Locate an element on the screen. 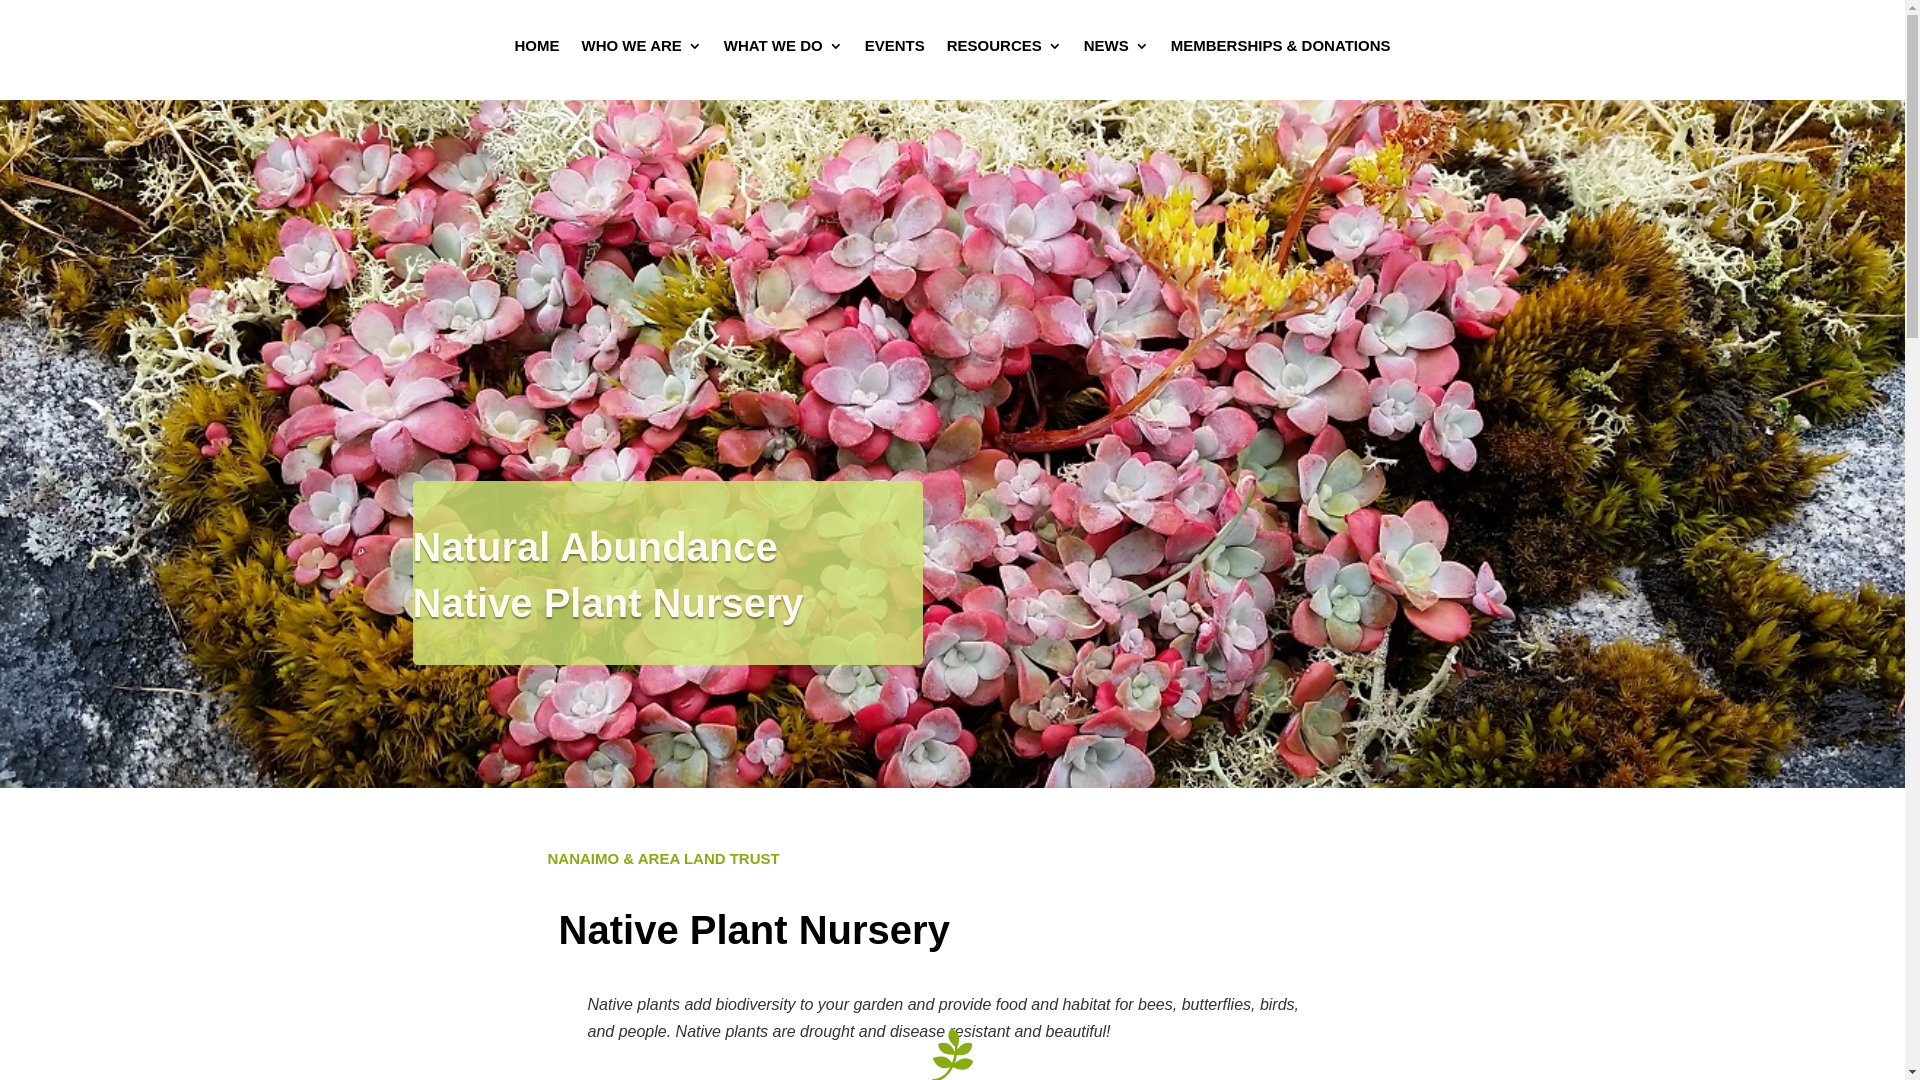 The height and width of the screenshot is (1080, 1920). WHO WE ARE is located at coordinates (642, 50).